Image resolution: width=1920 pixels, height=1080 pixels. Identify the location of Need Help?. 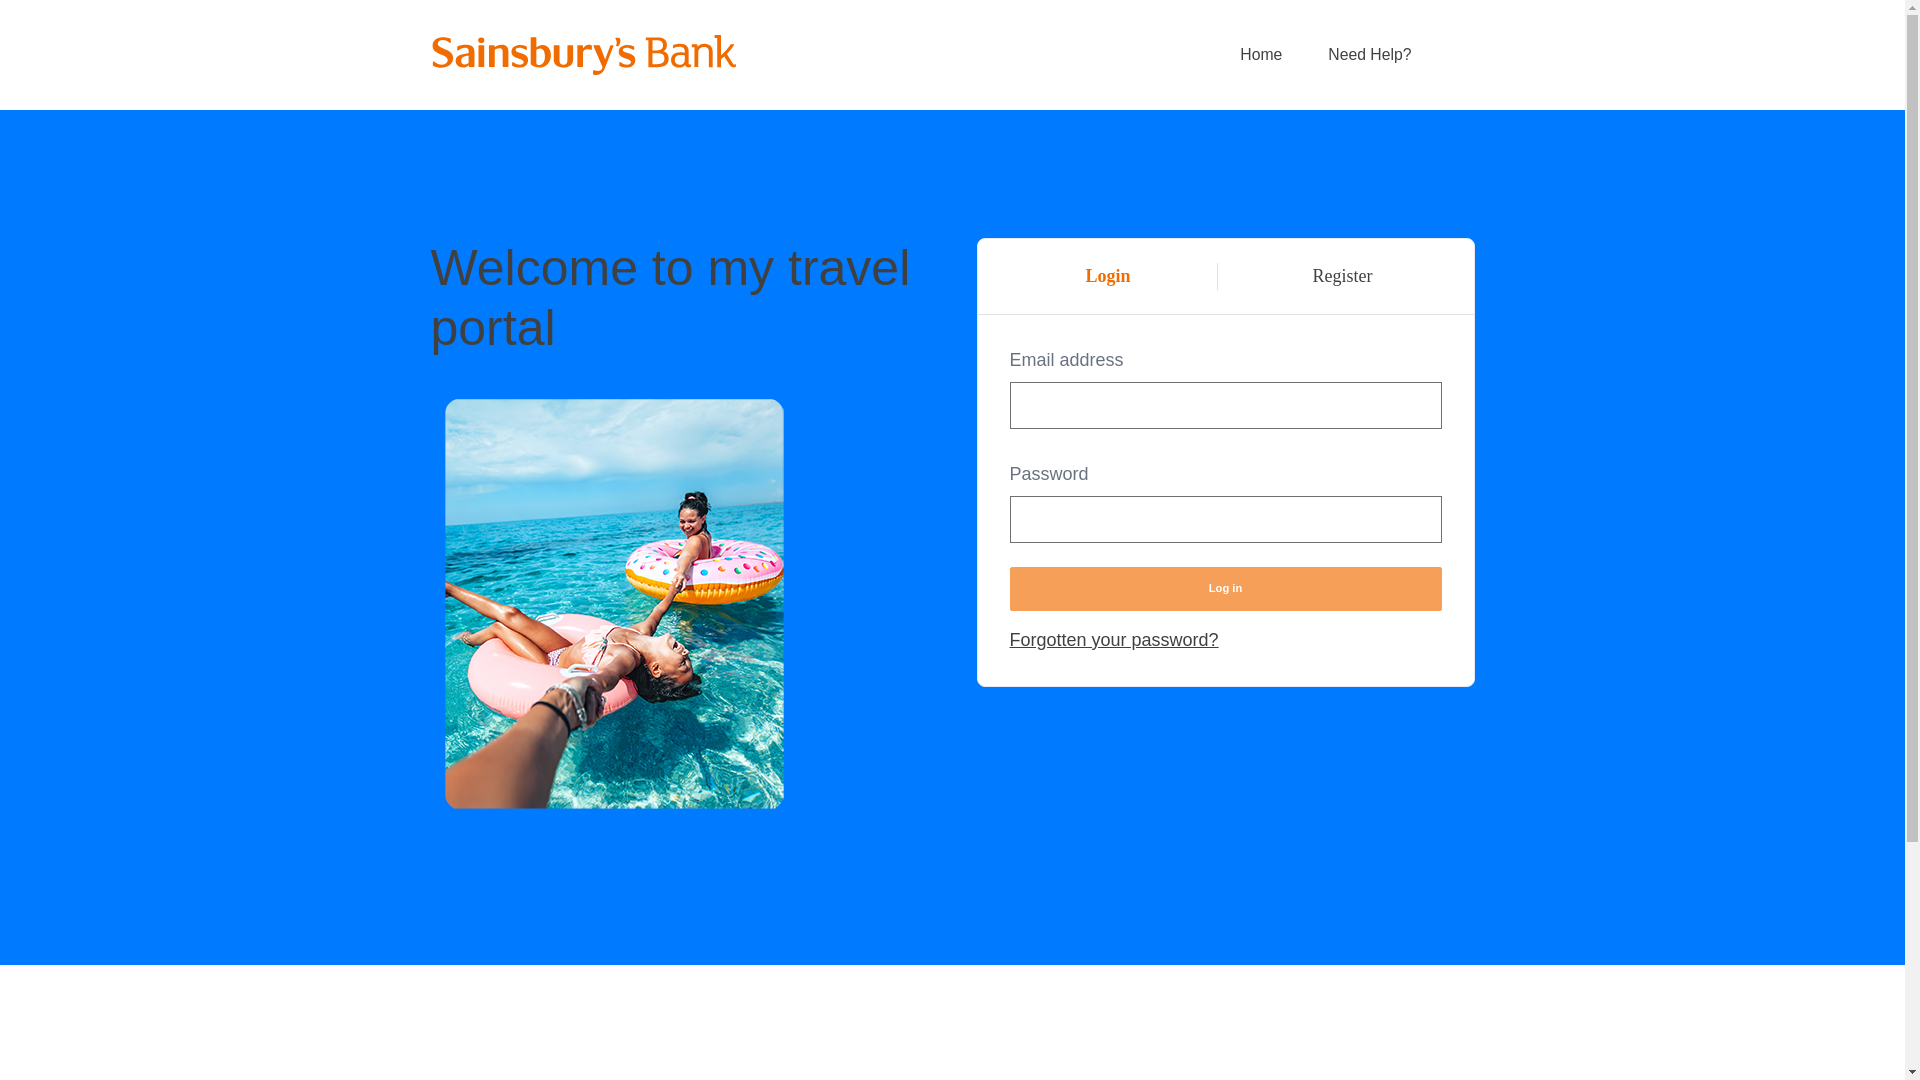
(1370, 55).